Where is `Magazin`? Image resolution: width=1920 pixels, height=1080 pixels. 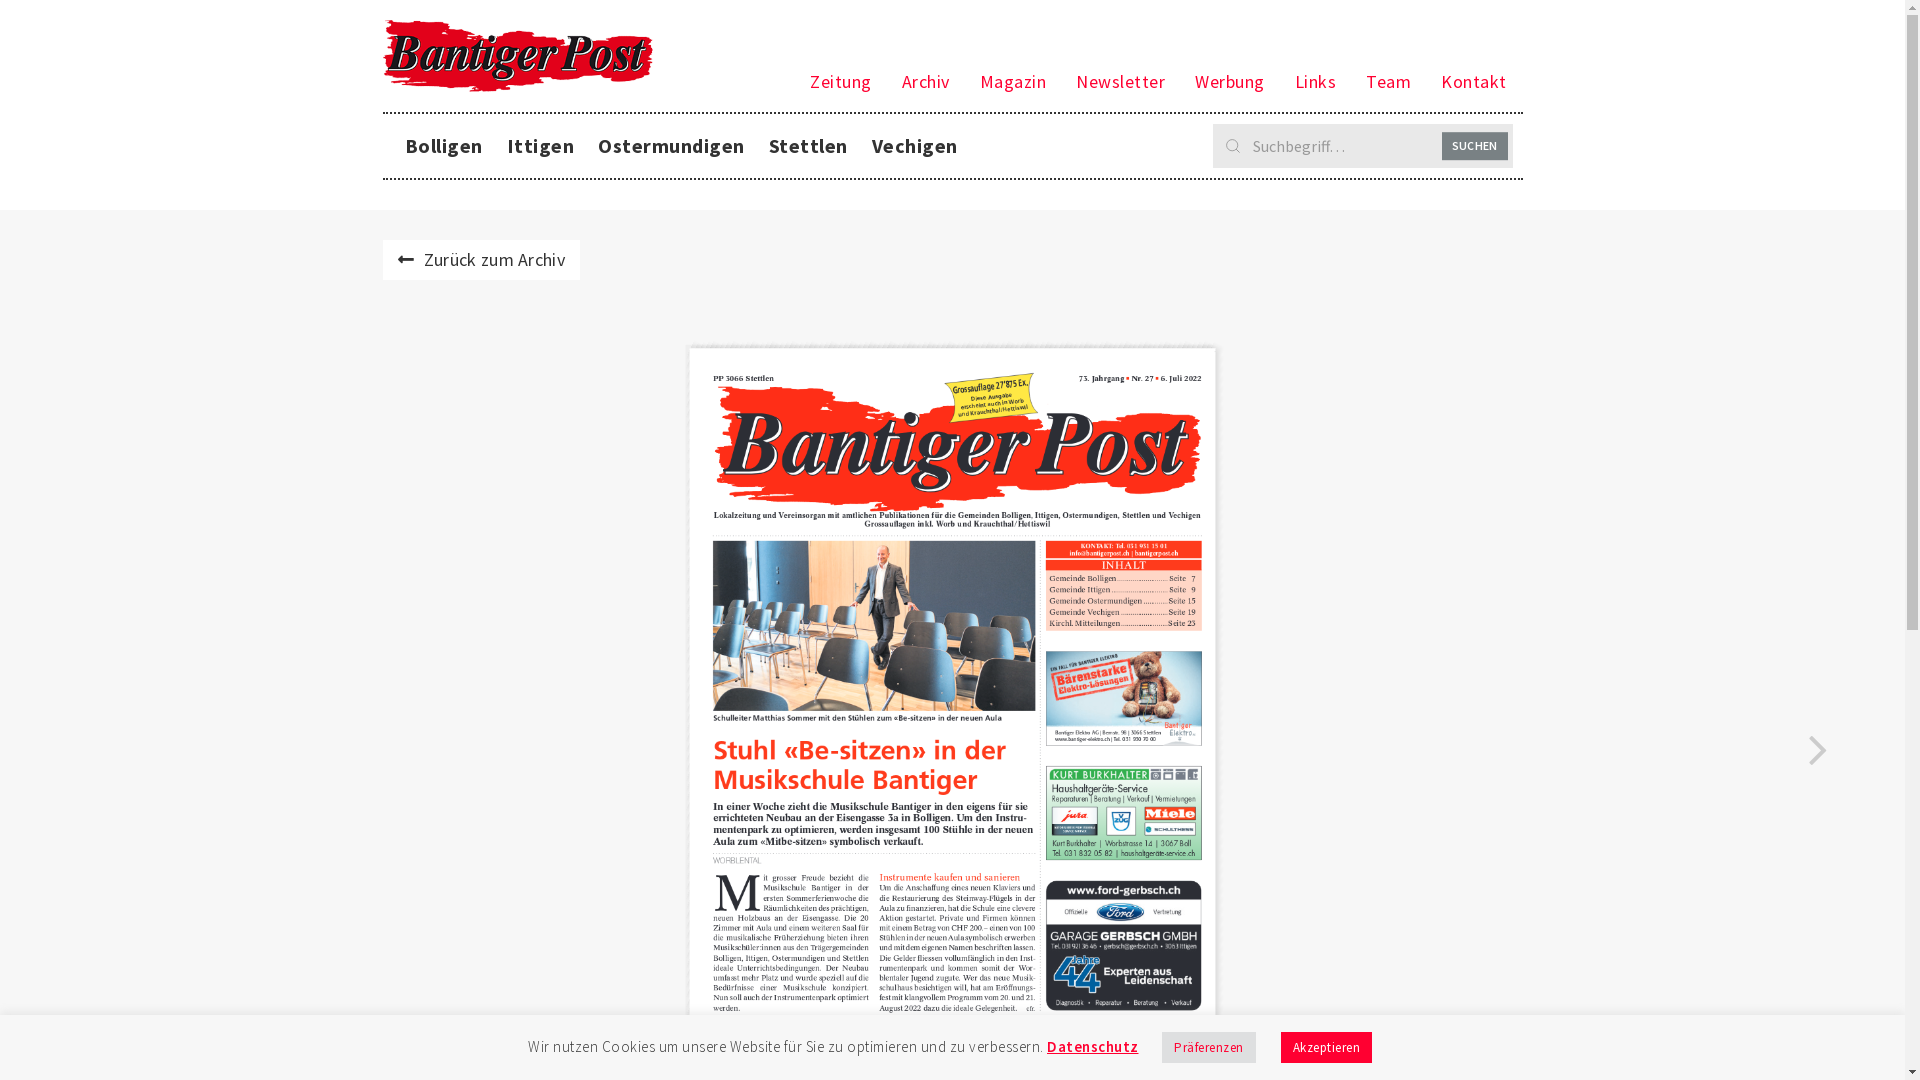
Magazin is located at coordinates (1013, 82).